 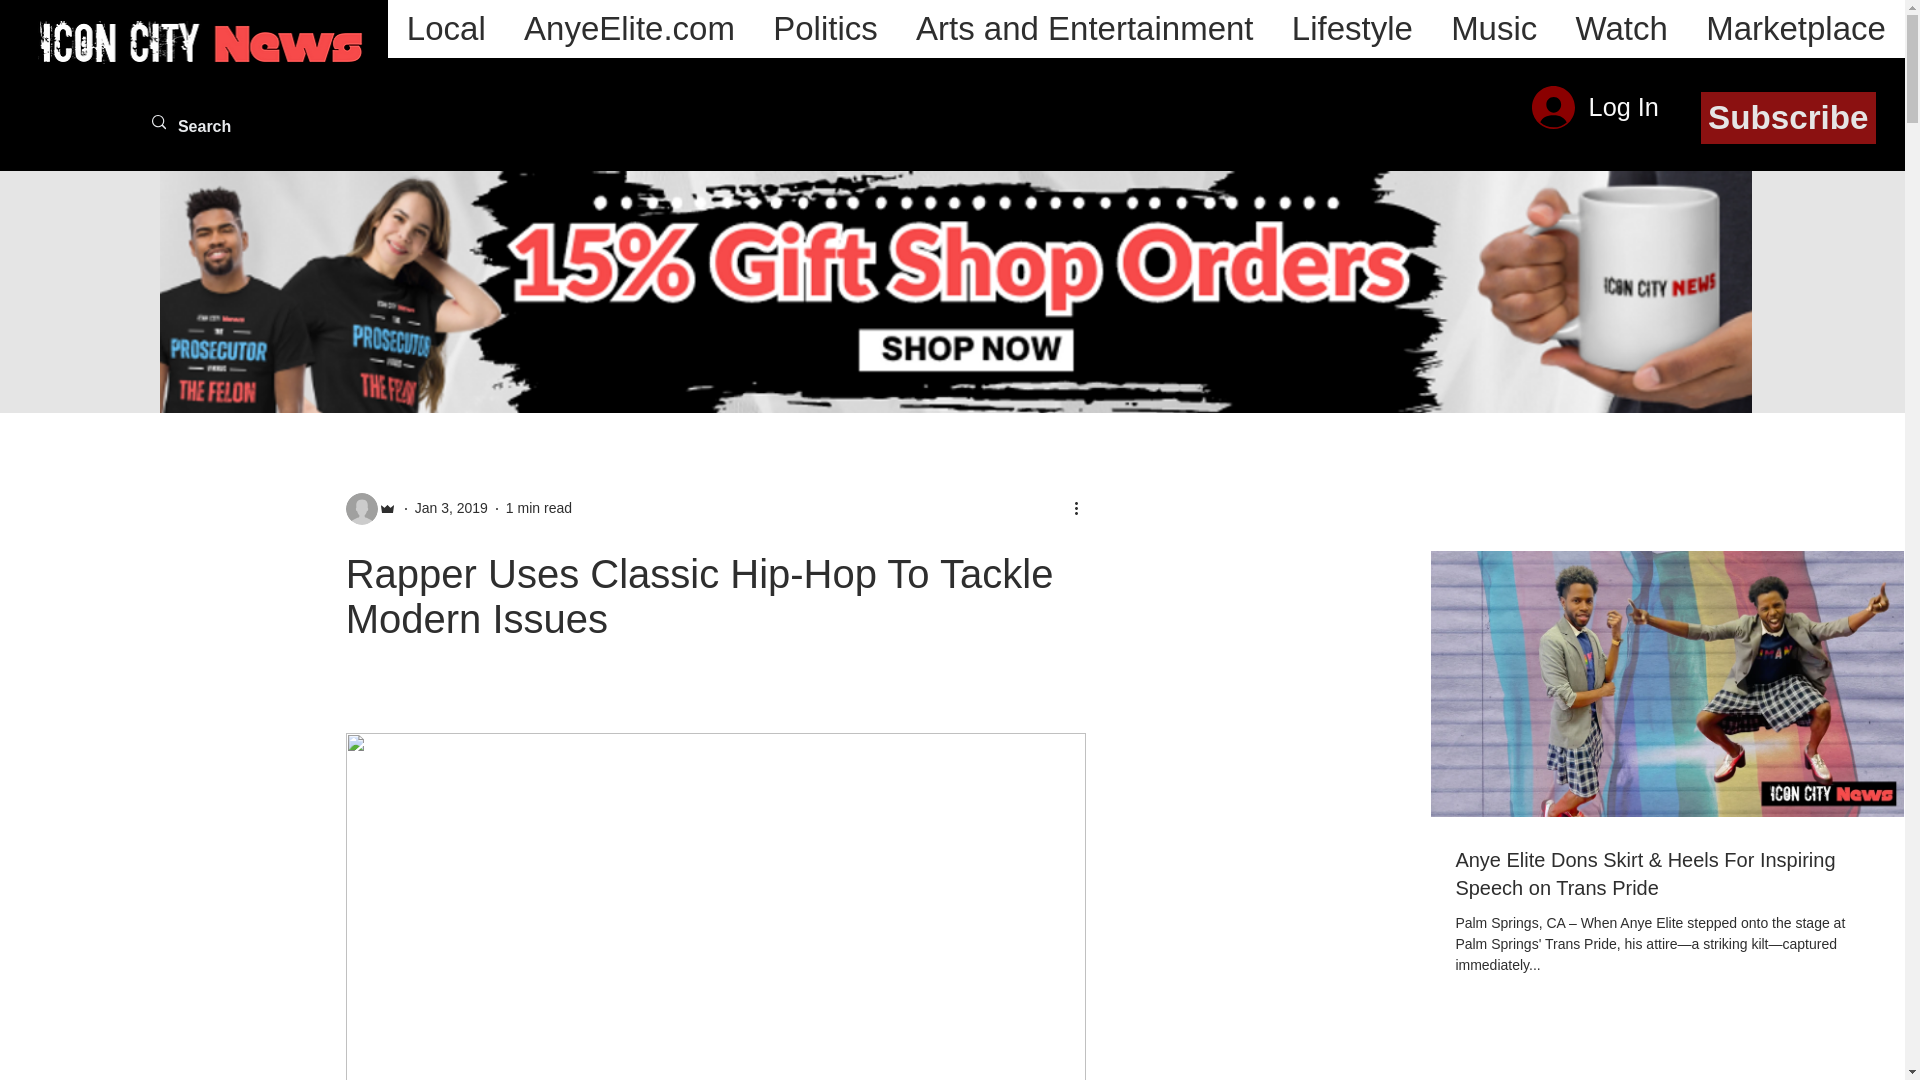 I want to click on Subscribe, so click(x=1788, y=117).